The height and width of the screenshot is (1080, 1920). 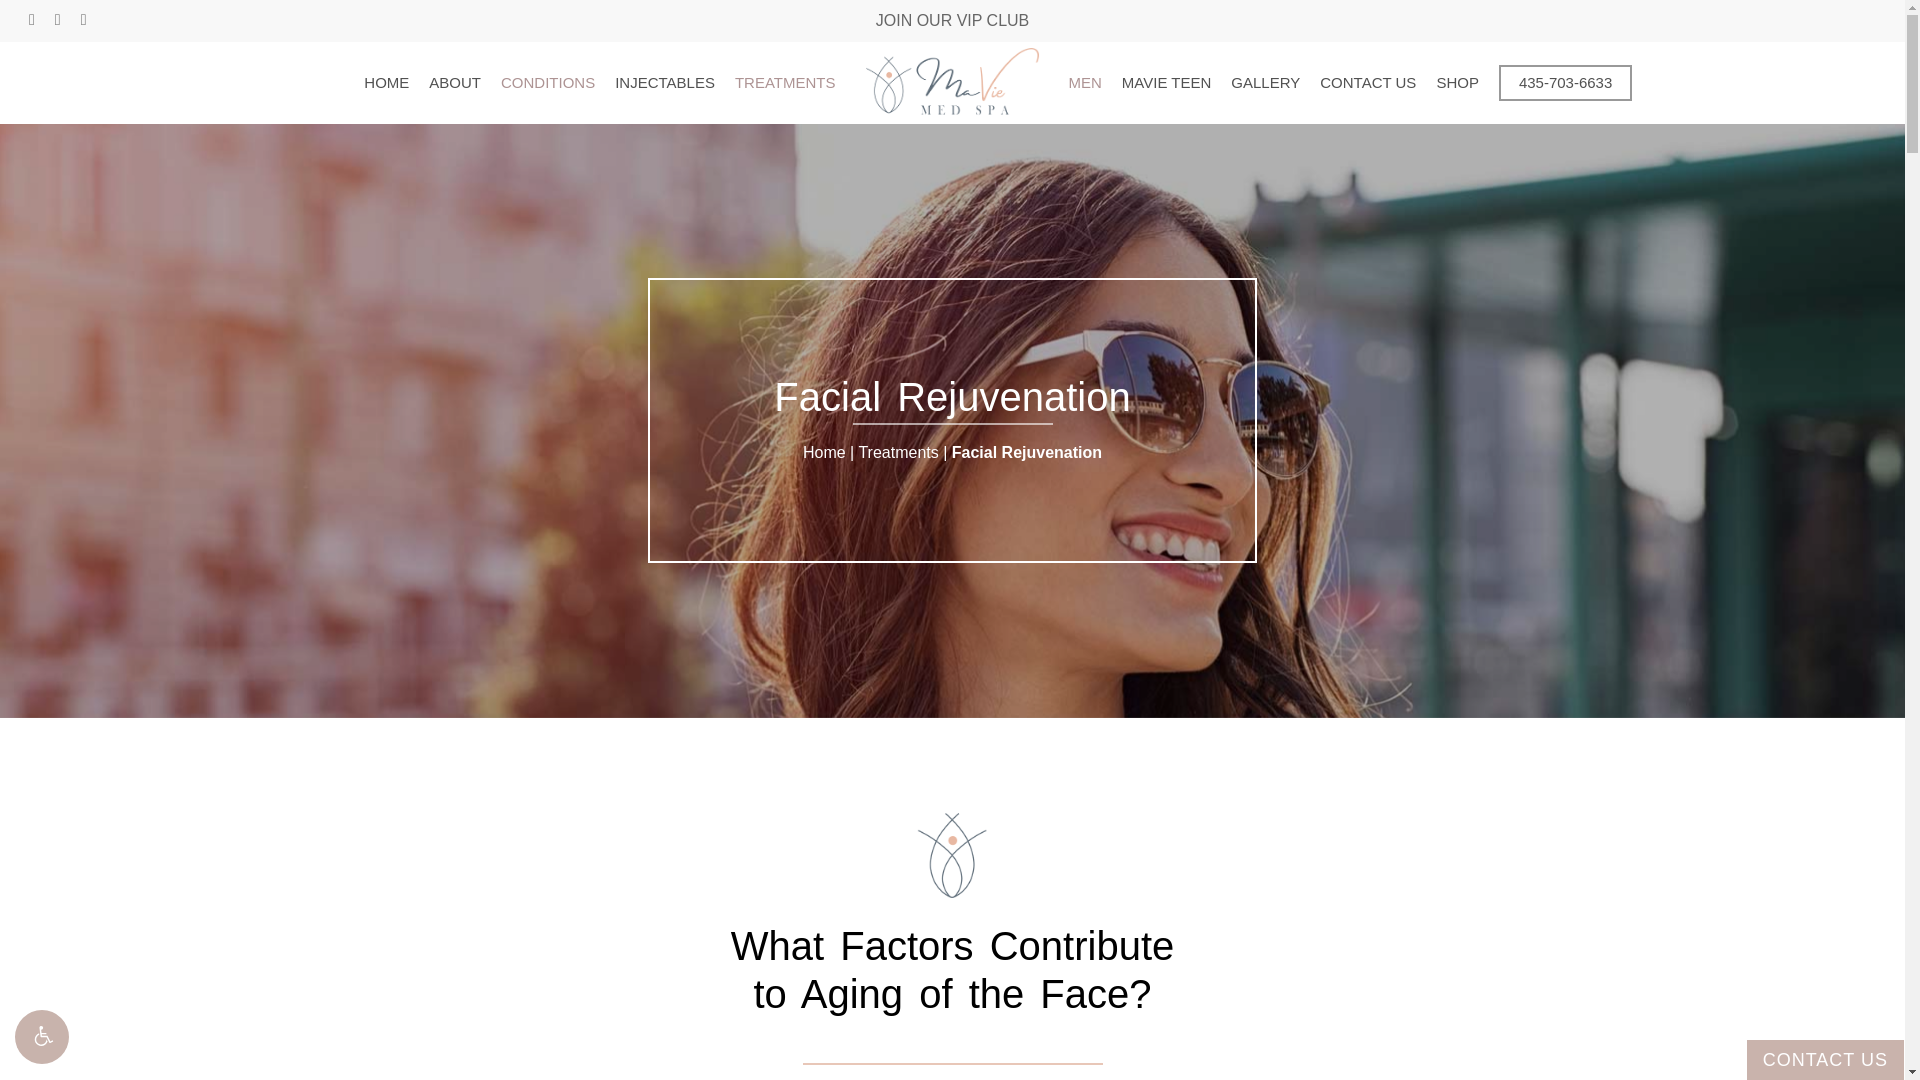 I want to click on CONDITIONS, so click(x=548, y=82).